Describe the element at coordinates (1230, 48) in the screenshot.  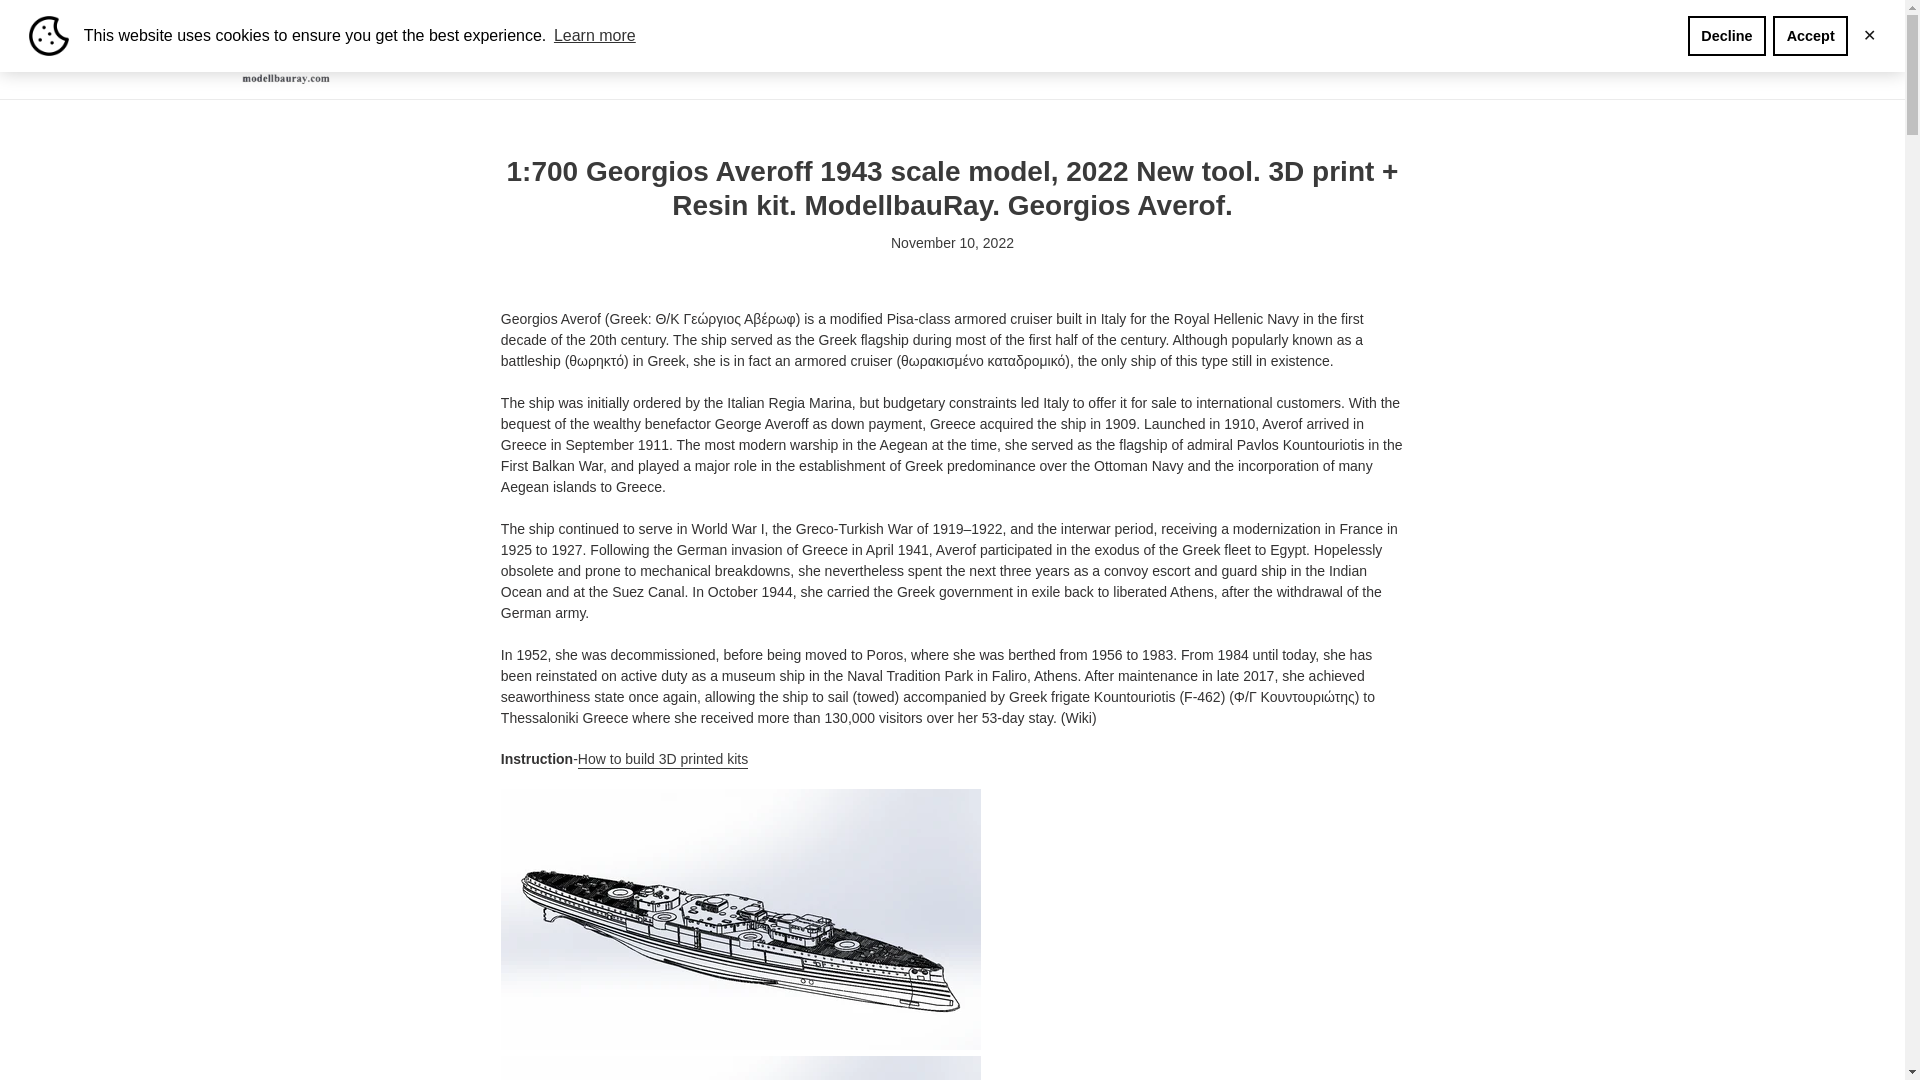
I see `US Store` at that location.